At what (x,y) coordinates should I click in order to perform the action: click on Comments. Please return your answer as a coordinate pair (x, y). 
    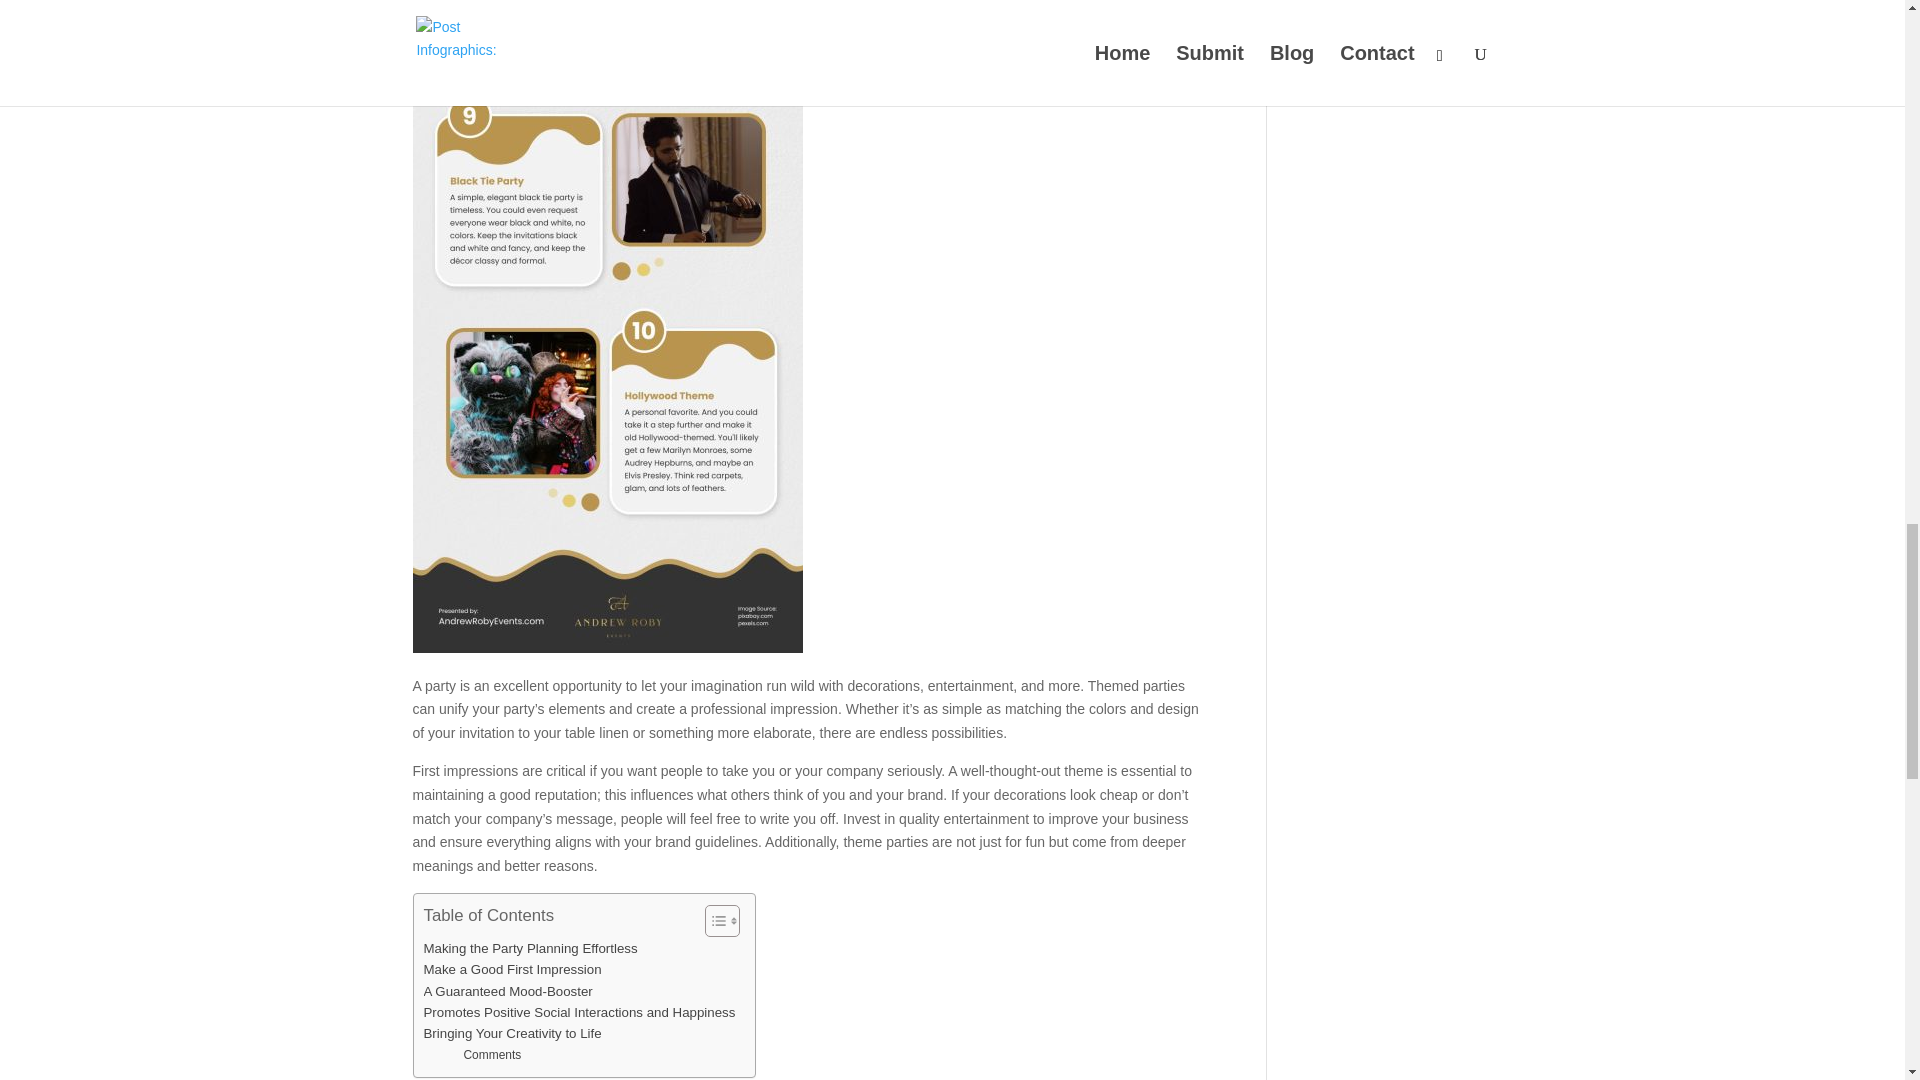
    Looking at the image, I should click on (491, 1055).